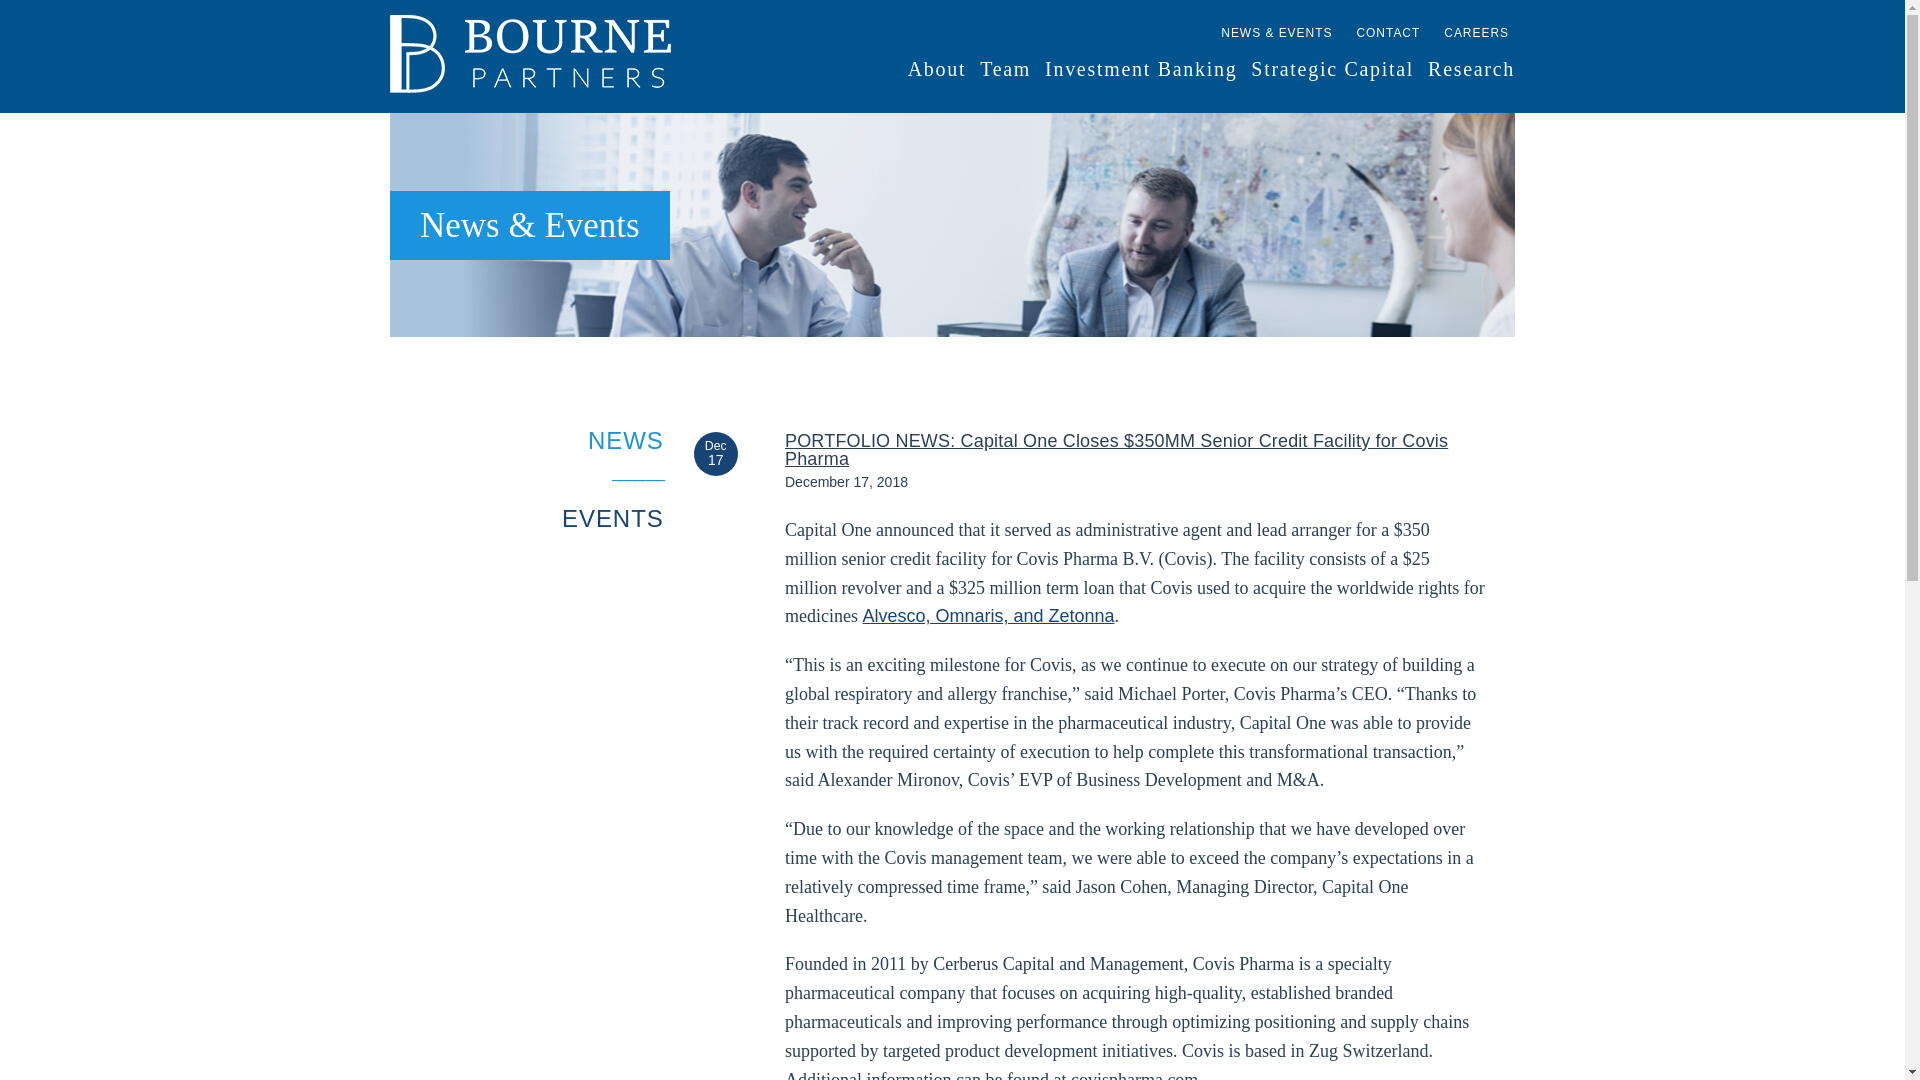 This screenshot has width=1920, height=1080. I want to click on Team, so click(1005, 68).